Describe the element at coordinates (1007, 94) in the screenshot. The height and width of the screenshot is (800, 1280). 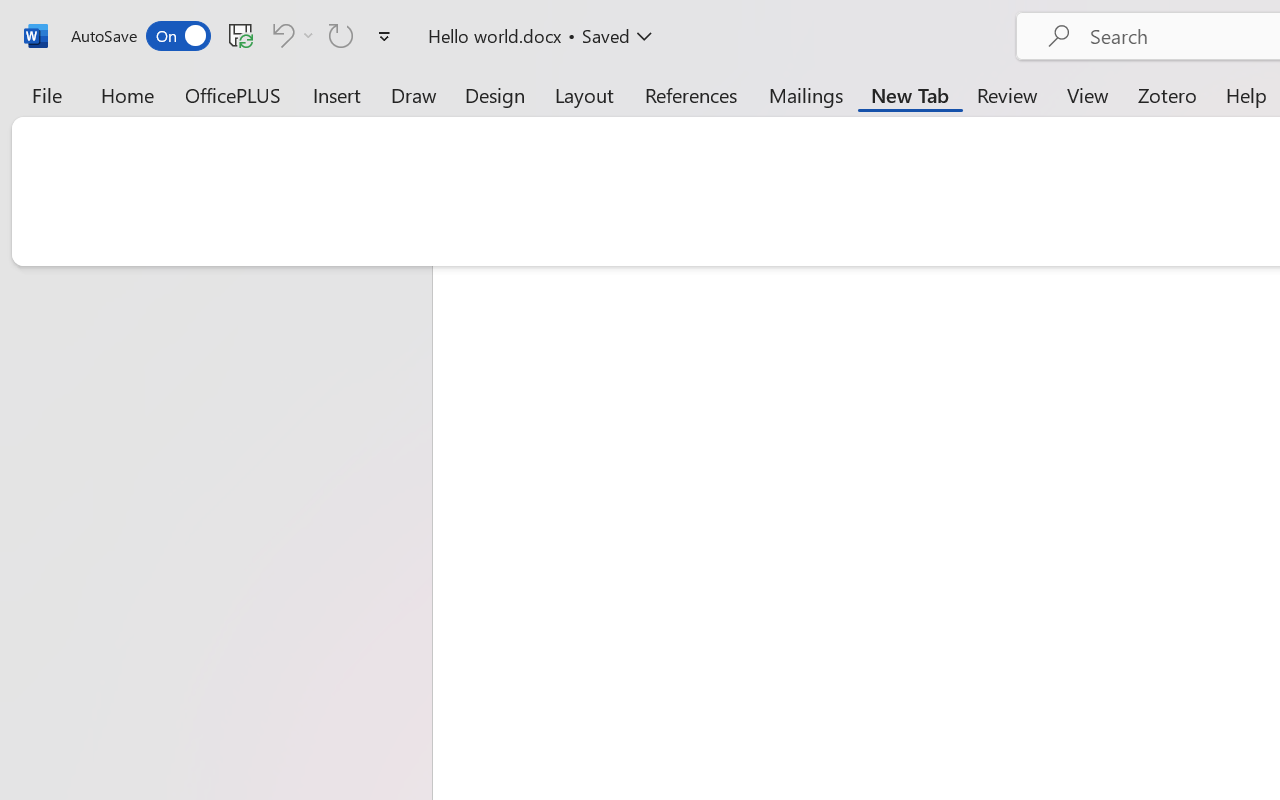
I see `Review` at that location.